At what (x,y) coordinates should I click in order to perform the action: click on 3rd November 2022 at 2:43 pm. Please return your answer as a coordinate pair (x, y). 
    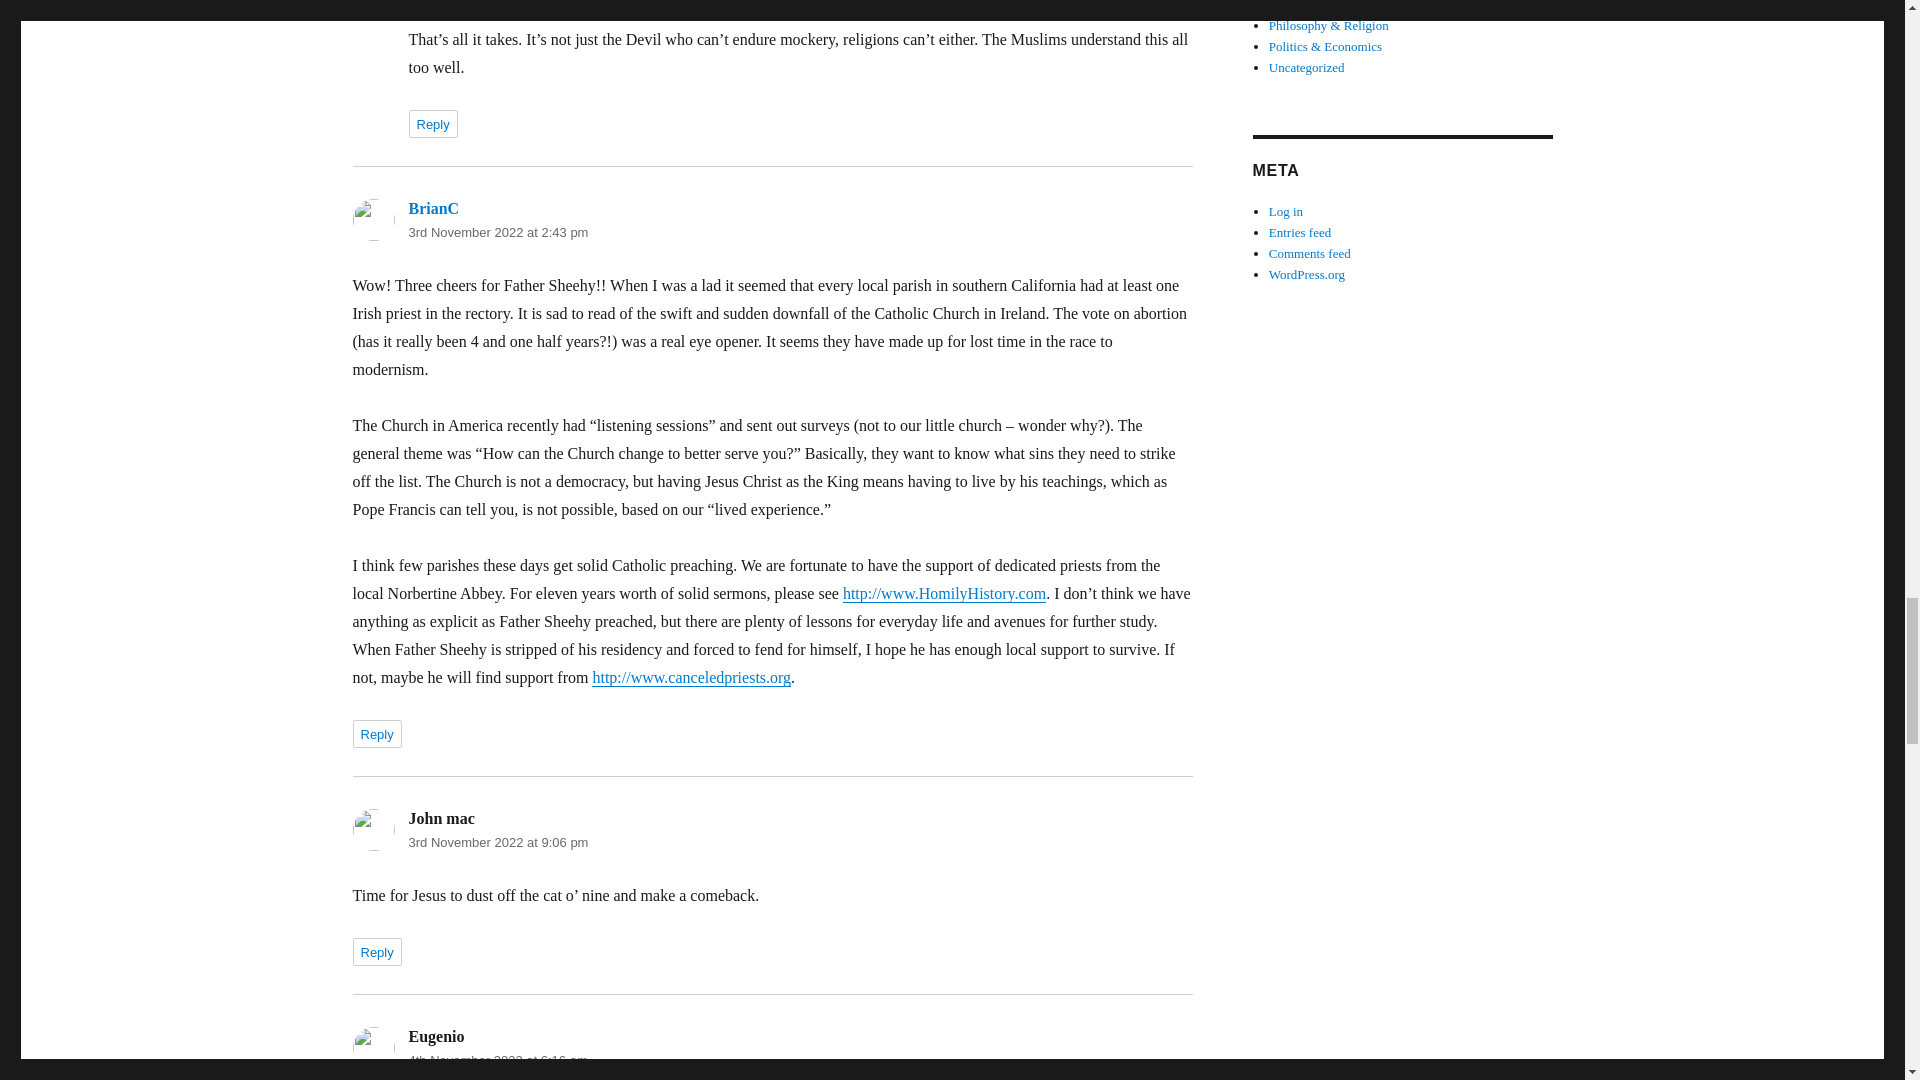
    Looking at the image, I should click on (497, 232).